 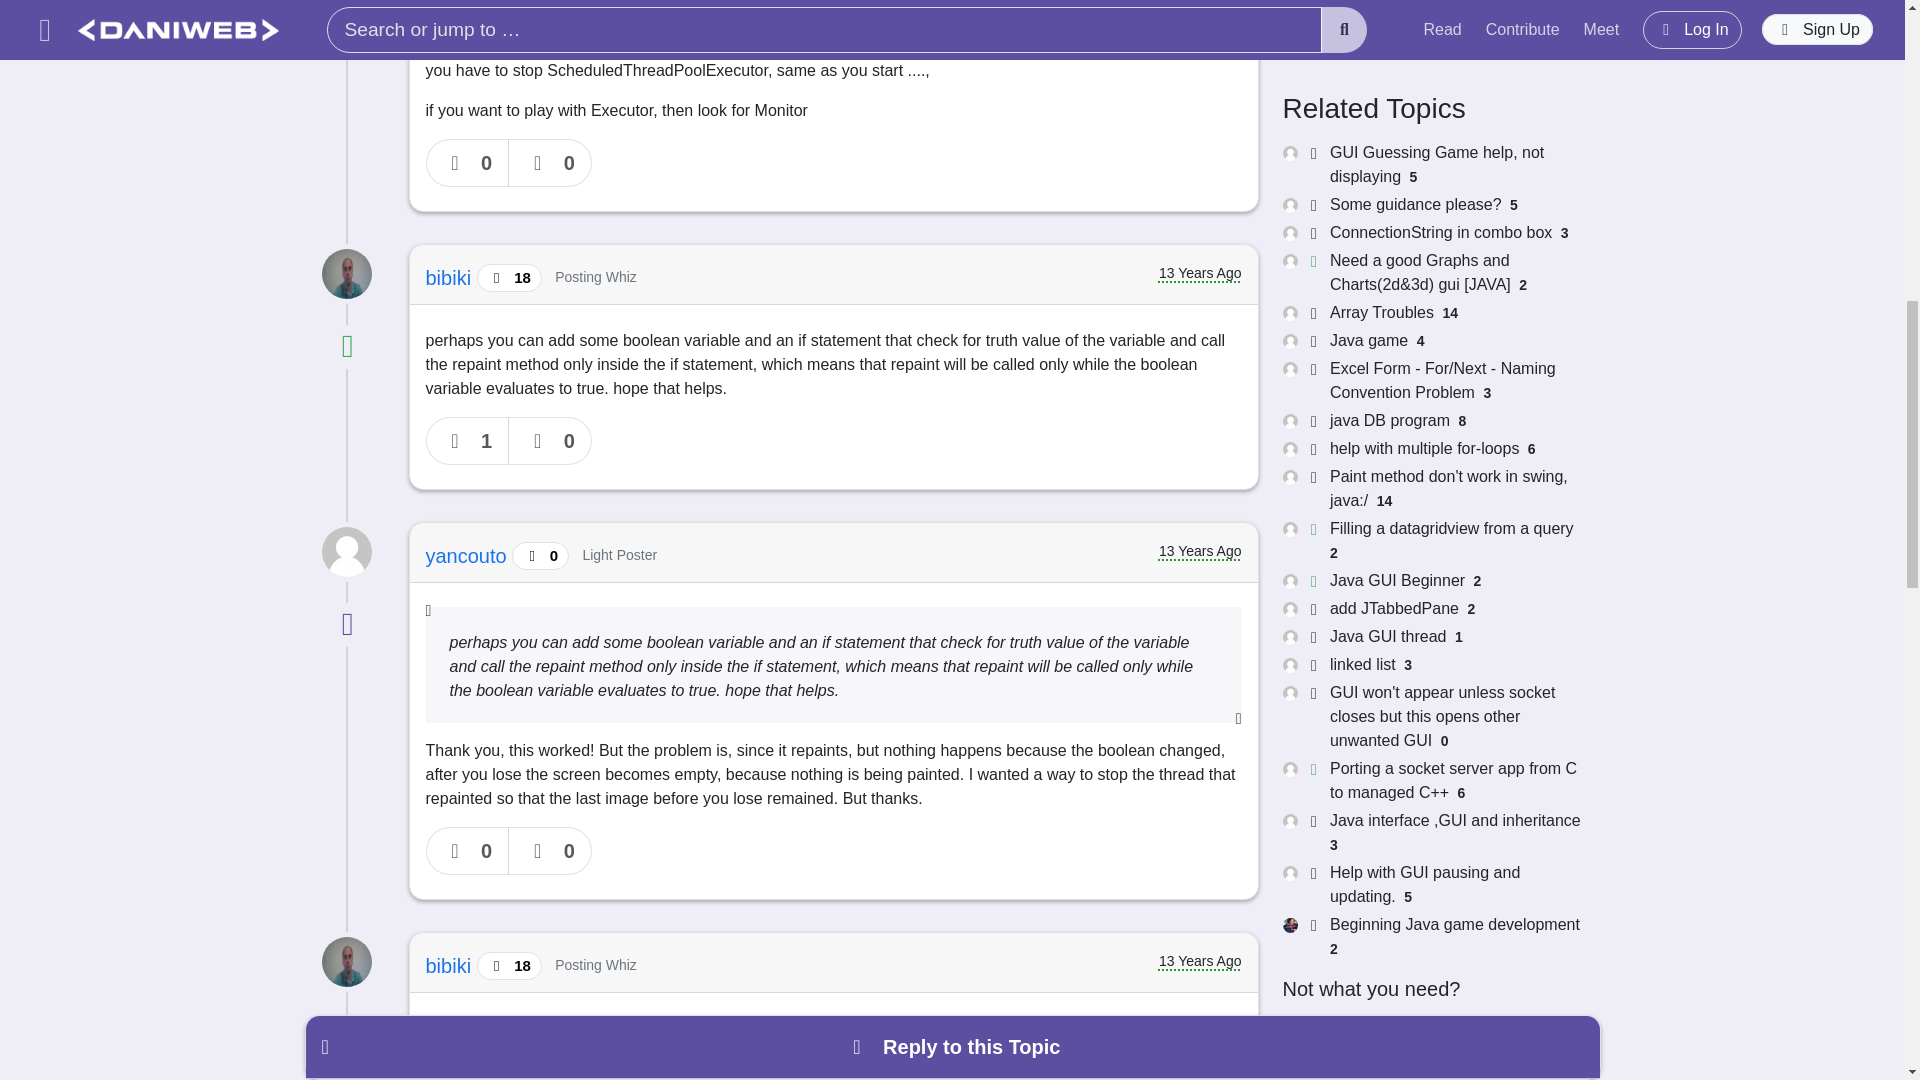 I want to click on bibiki, so click(x=451, y=278).